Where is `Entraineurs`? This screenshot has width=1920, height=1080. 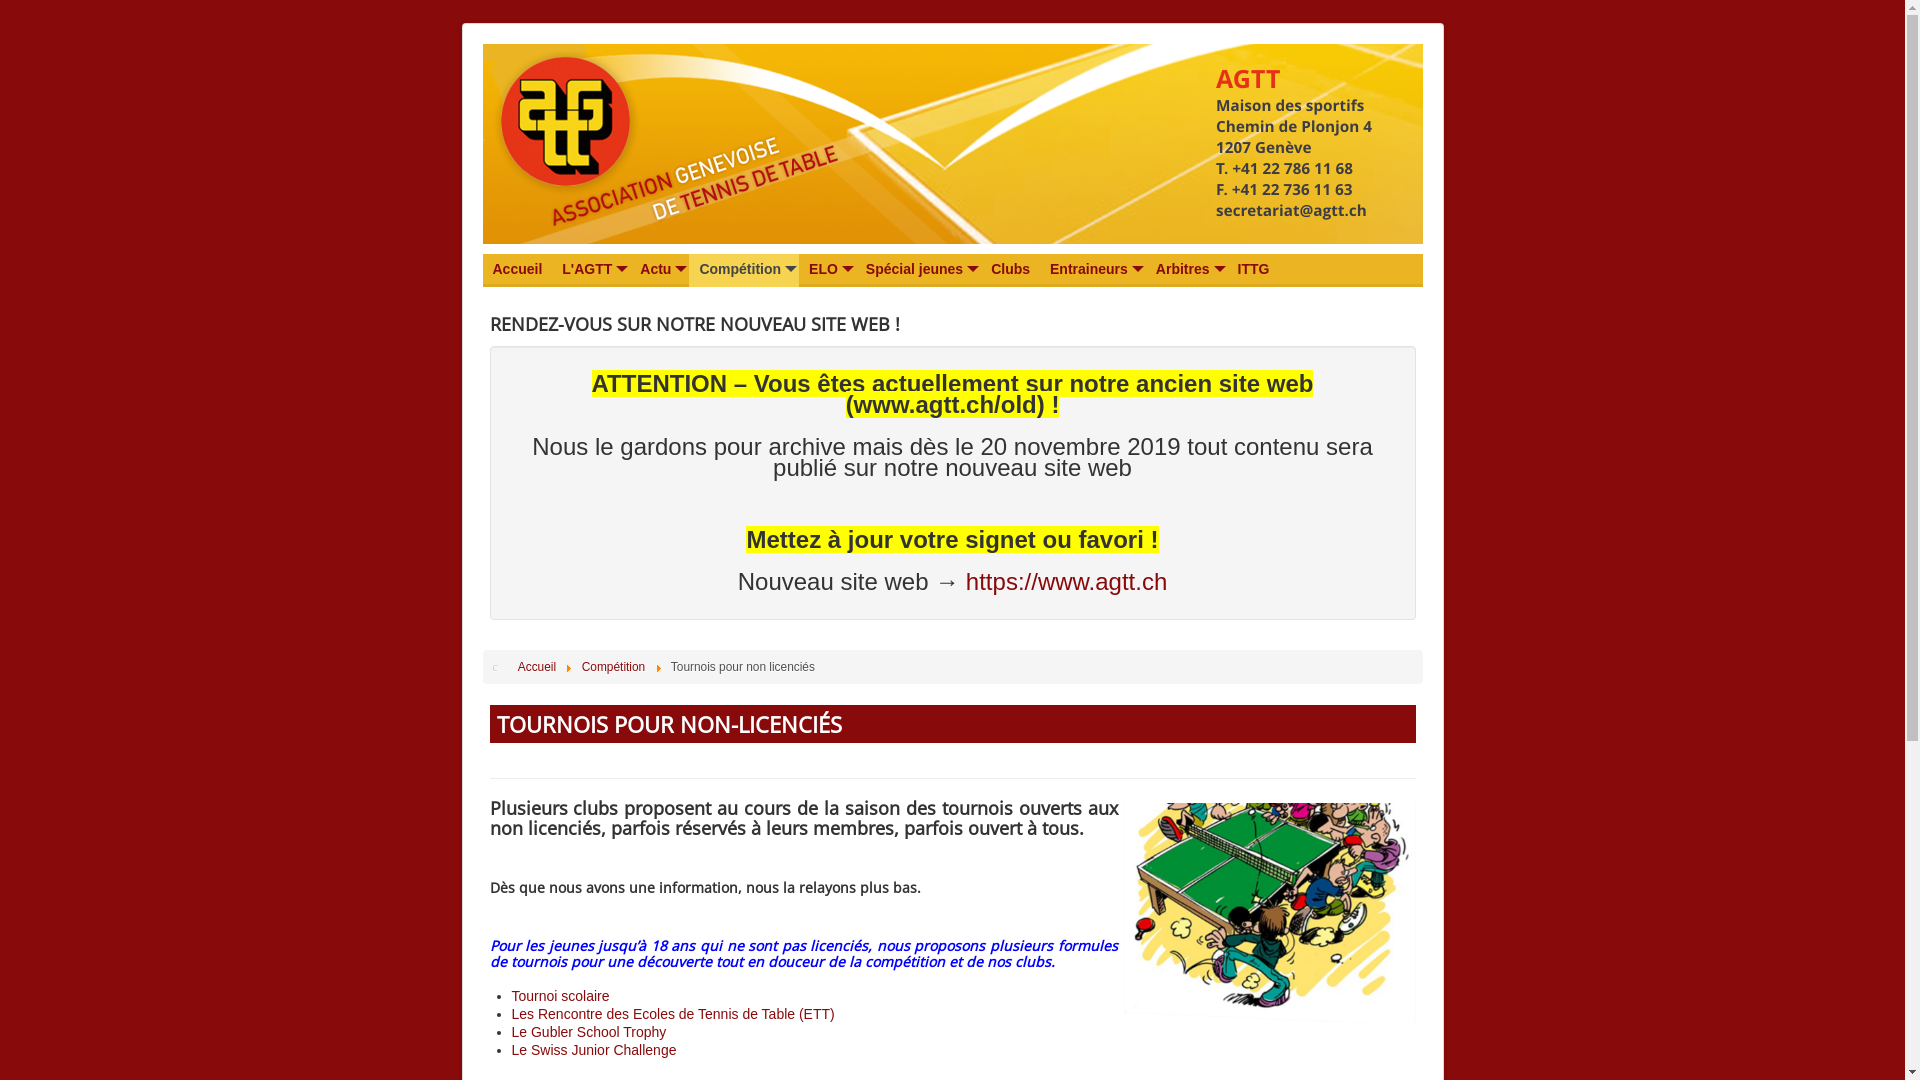
Entraineurs is located at coordinates (1093, 270).